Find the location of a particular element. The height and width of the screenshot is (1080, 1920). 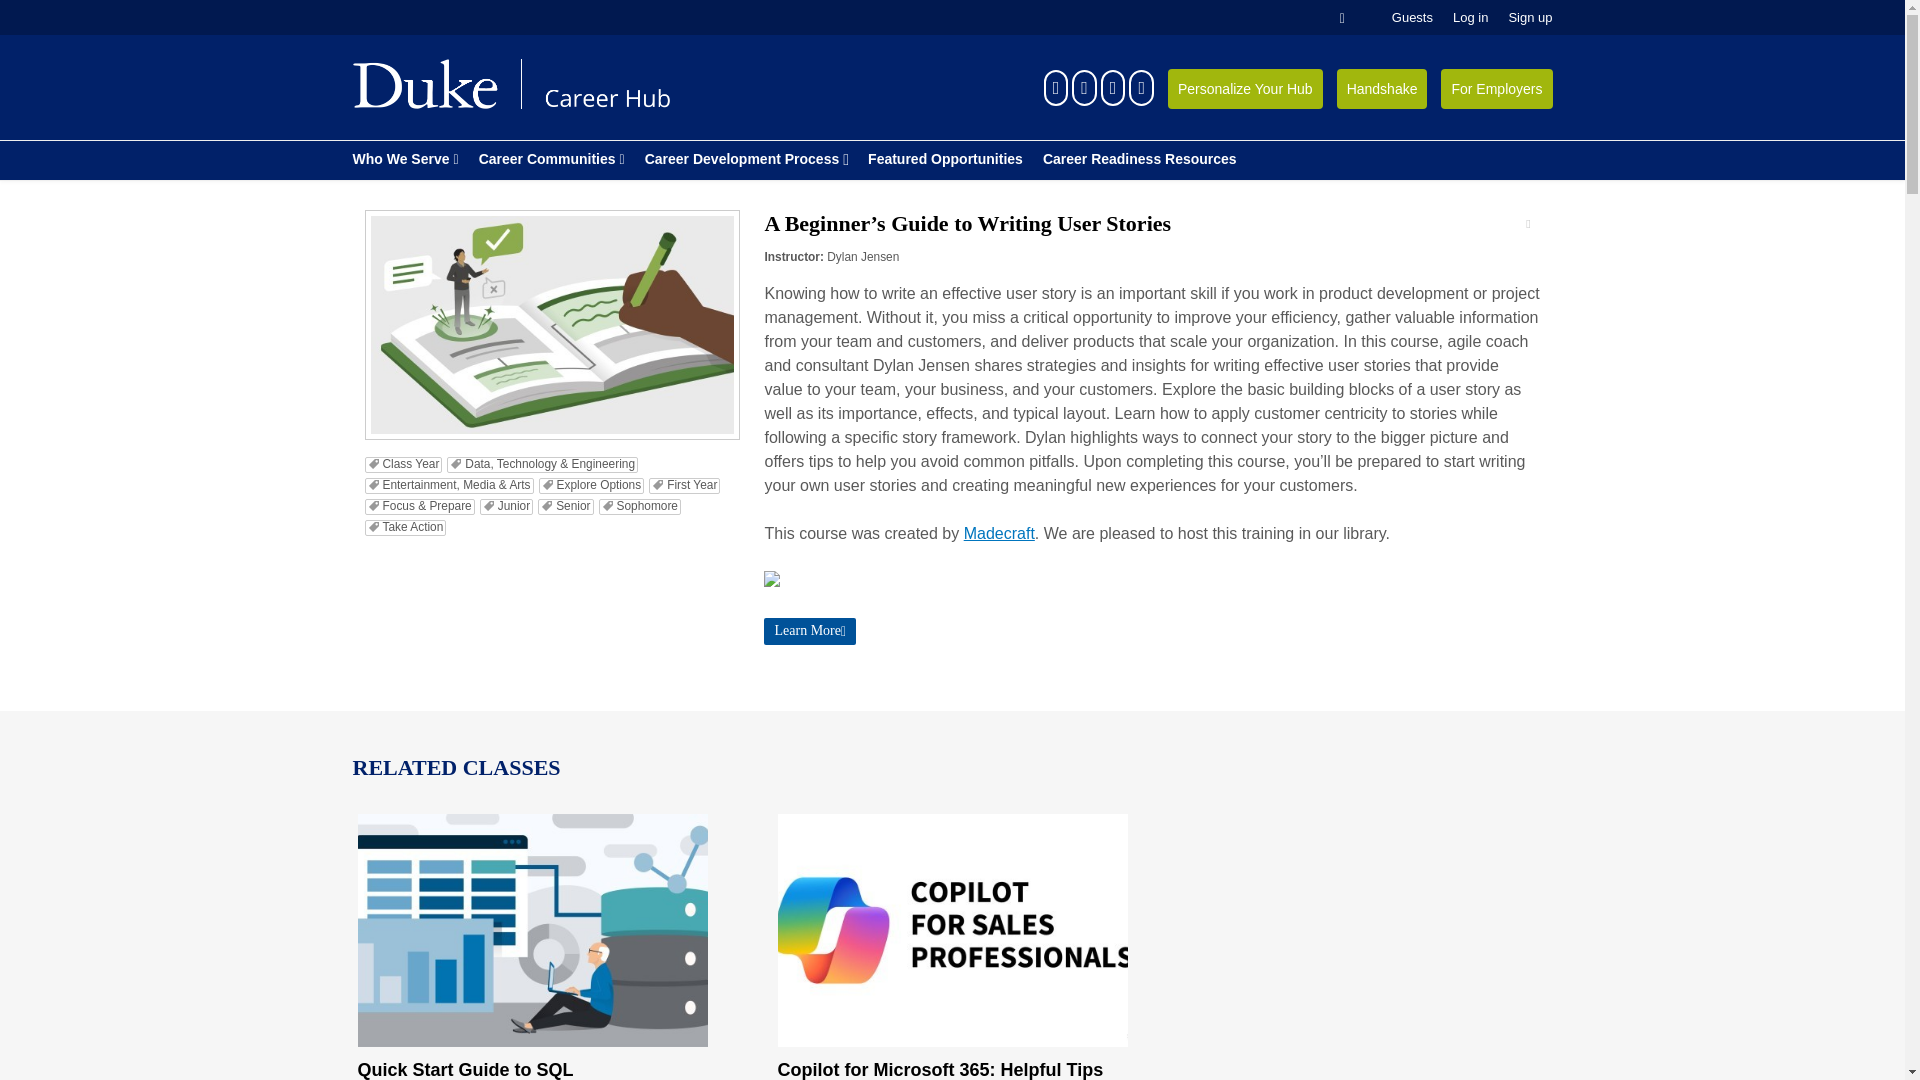

Who We Serve is located at coordinates (404, 159).